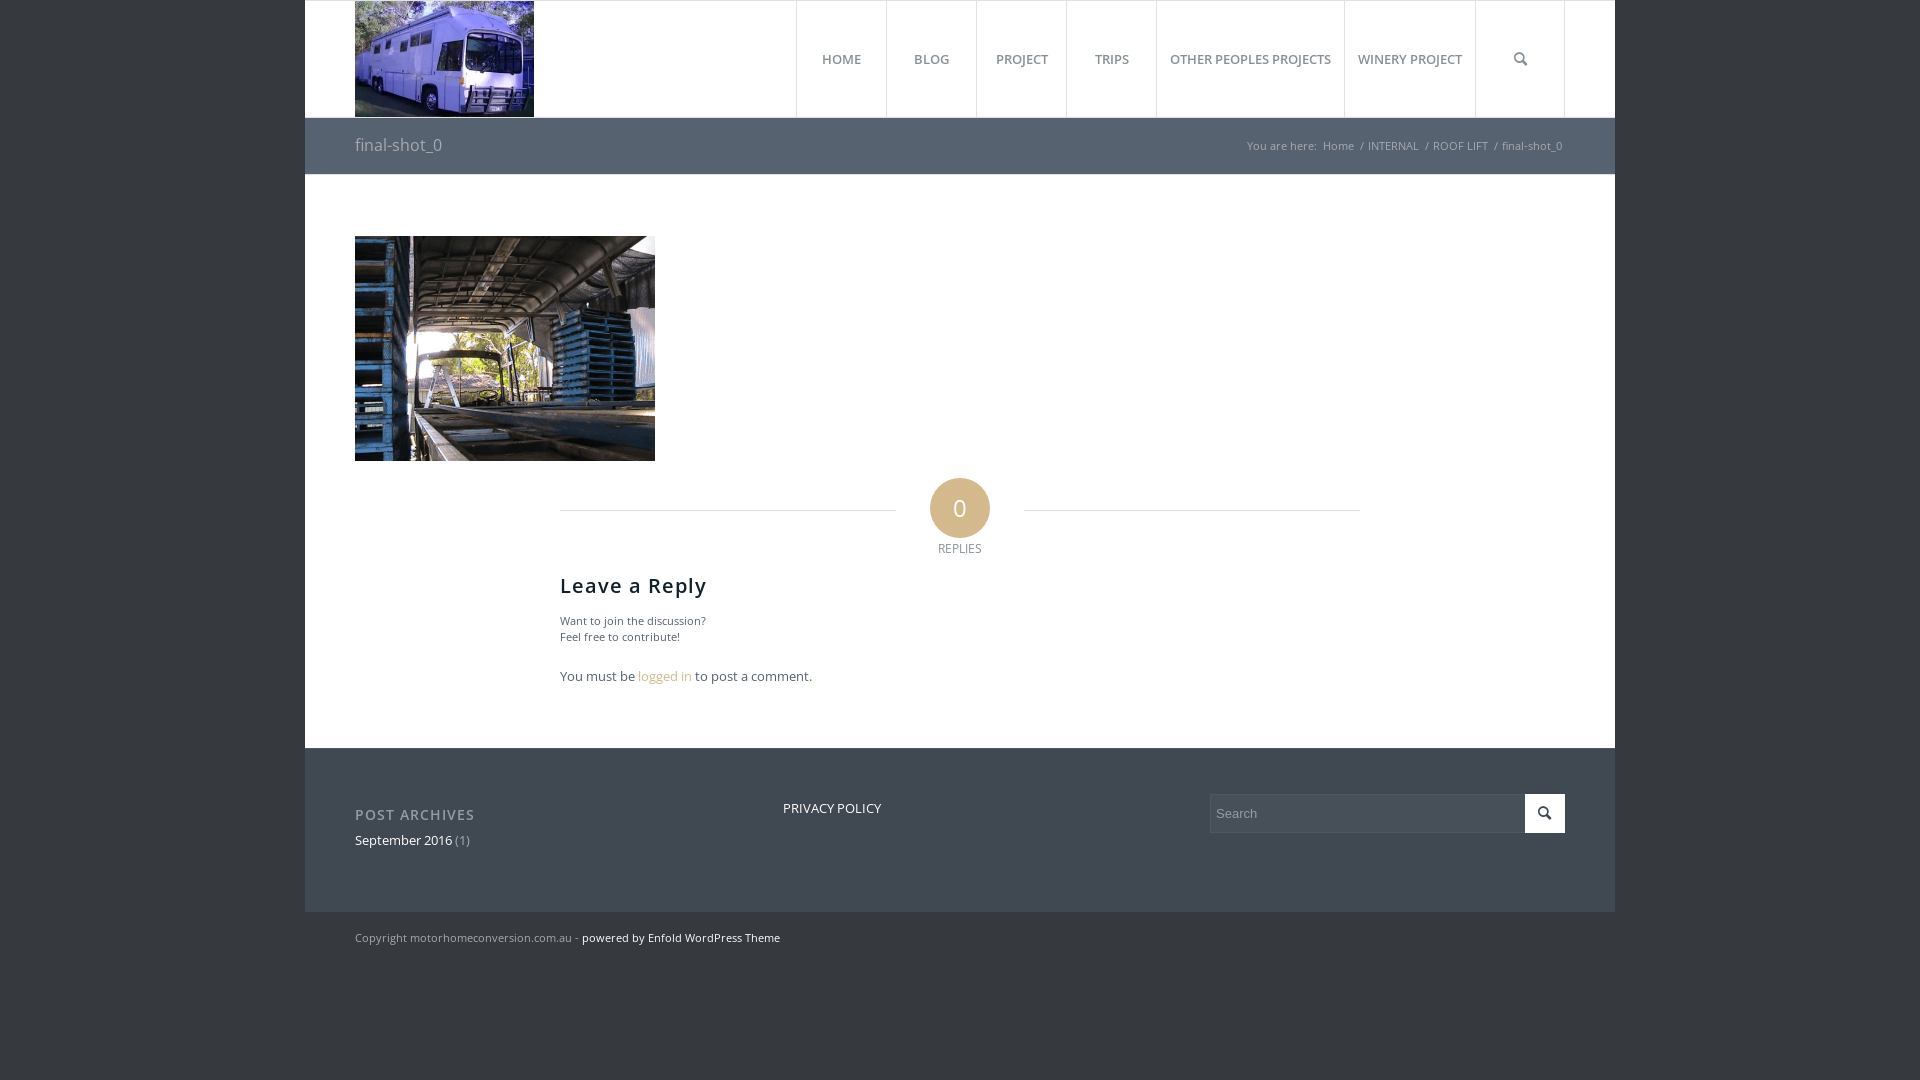 The image size is (1920, 1080). What do you see at coordinates (665, 676) in the screenshot?
I see `logged in` at bounding box center [665, 676].